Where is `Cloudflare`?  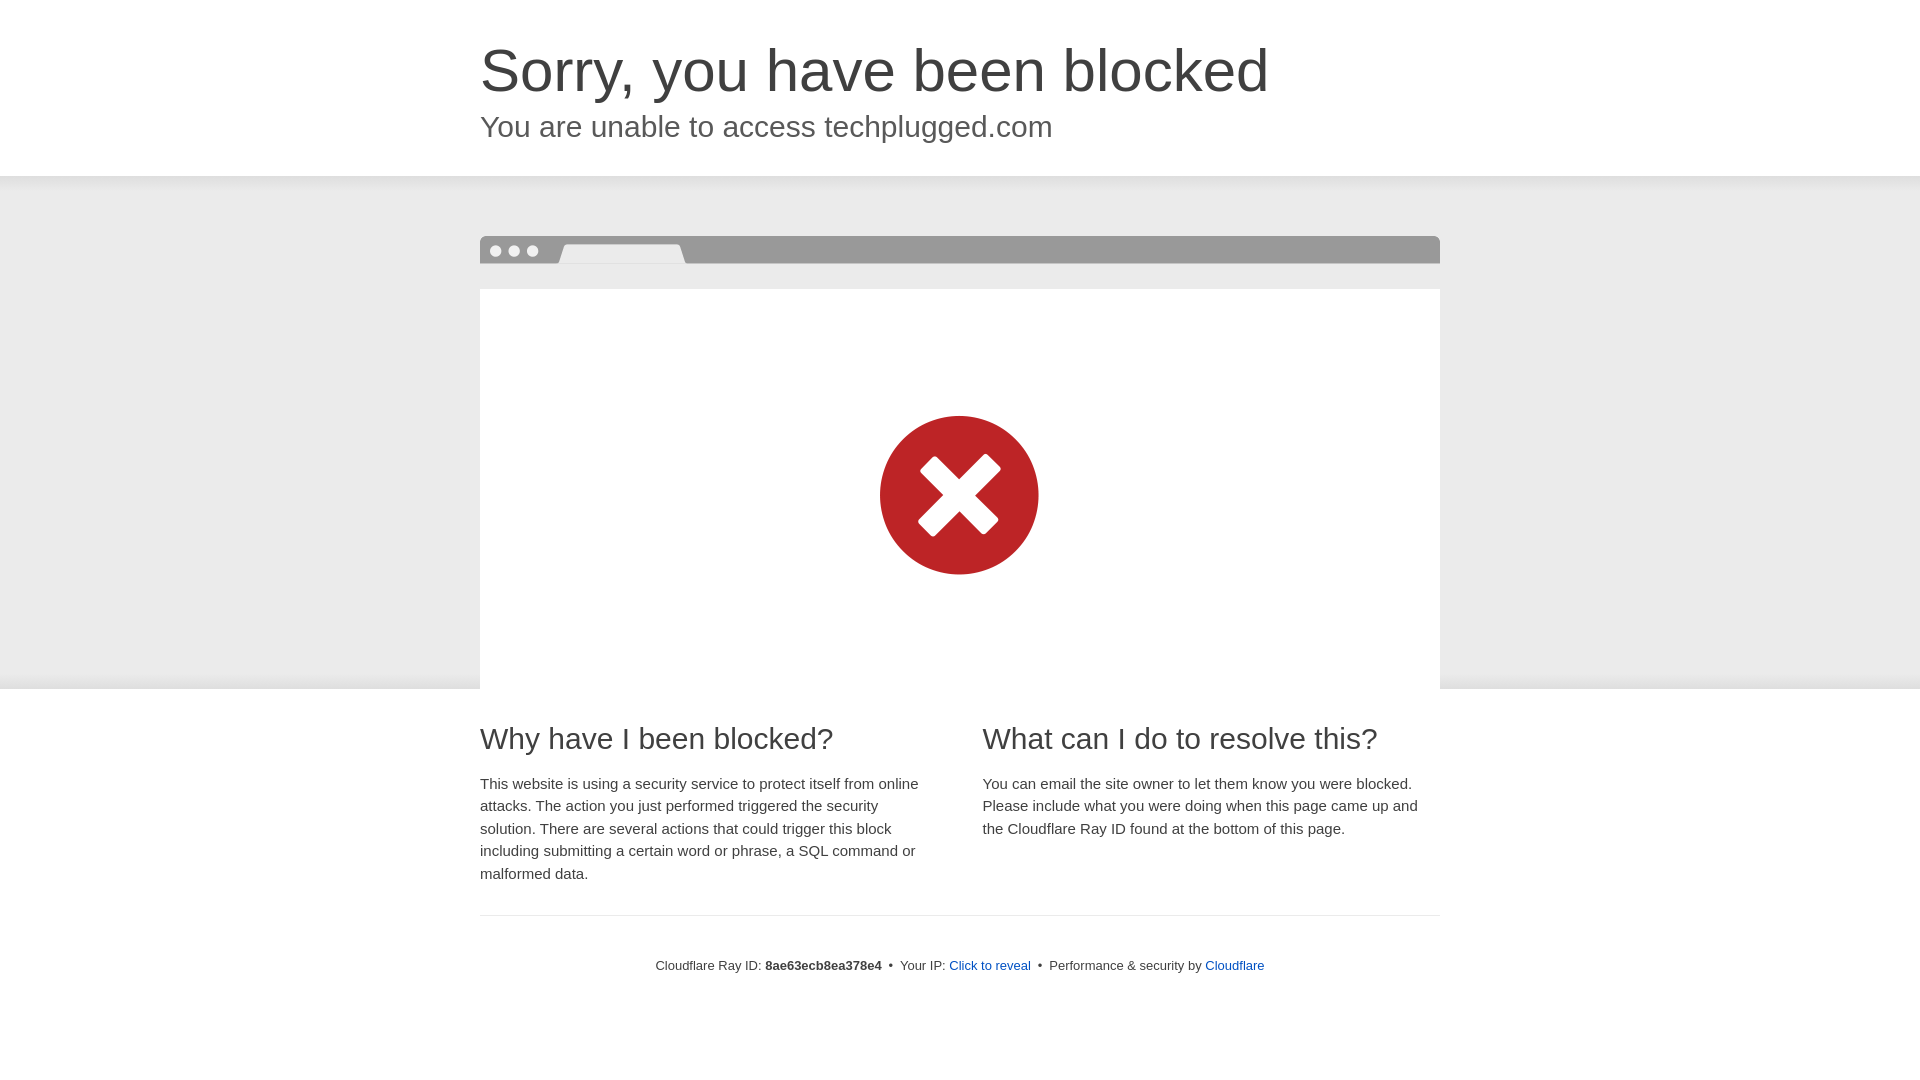 Cloudflare is located at coordinates (1234, 965).